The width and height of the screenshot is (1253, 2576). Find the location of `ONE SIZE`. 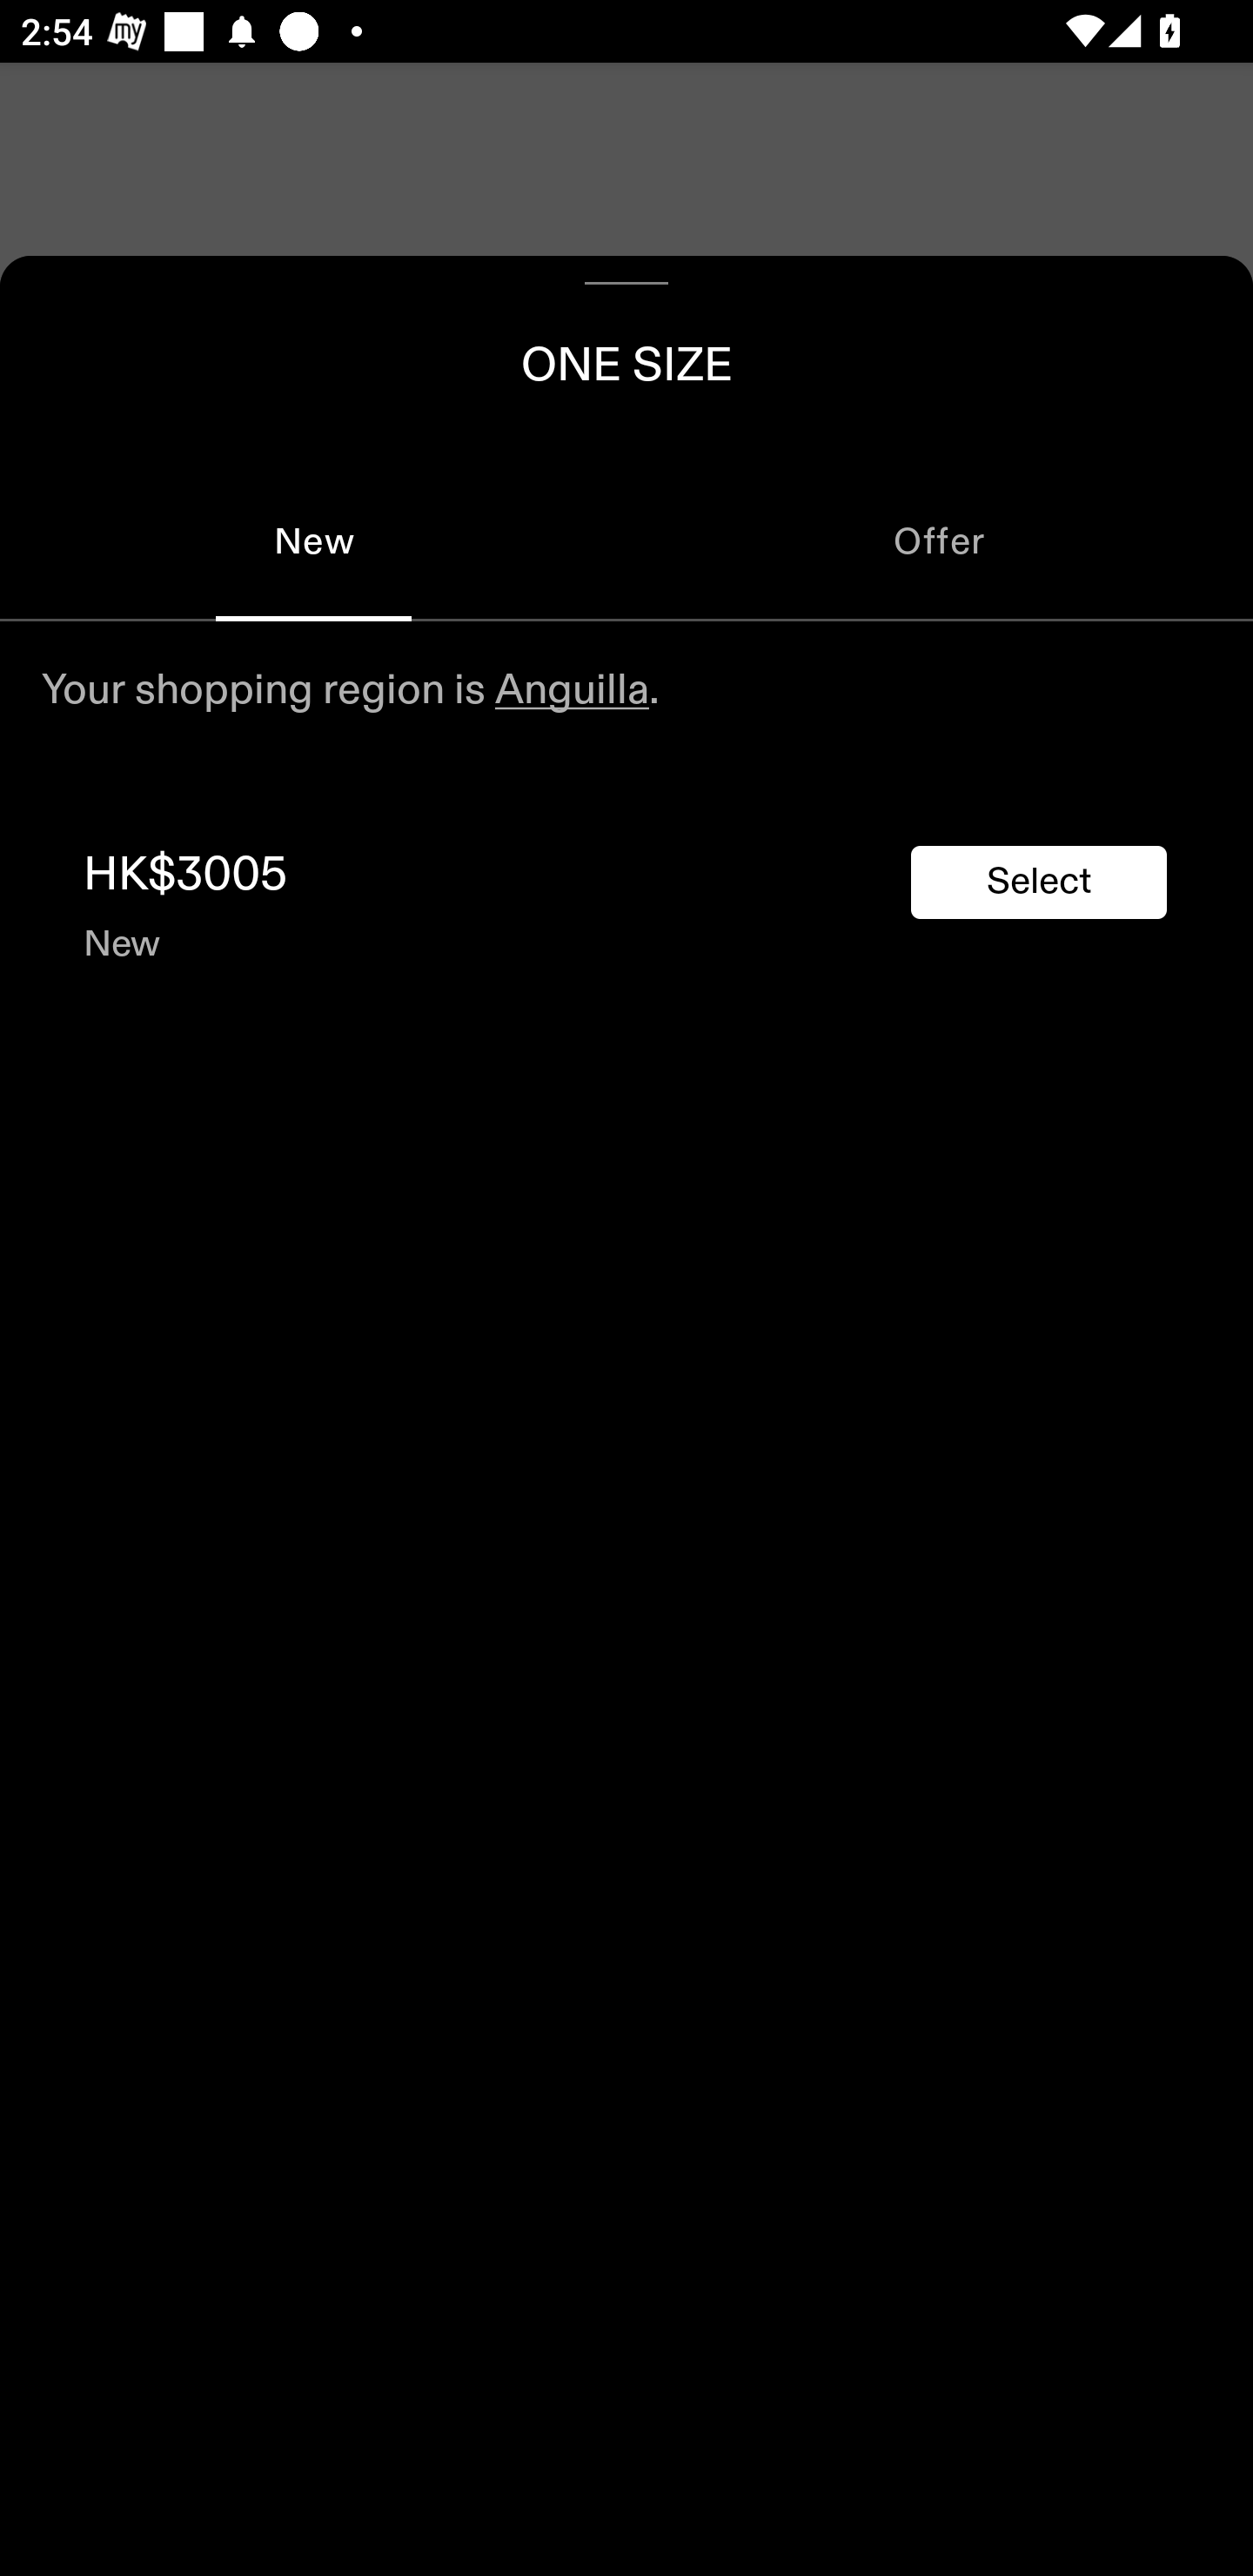

ONE SIZE is located at coordinates (626, 359).